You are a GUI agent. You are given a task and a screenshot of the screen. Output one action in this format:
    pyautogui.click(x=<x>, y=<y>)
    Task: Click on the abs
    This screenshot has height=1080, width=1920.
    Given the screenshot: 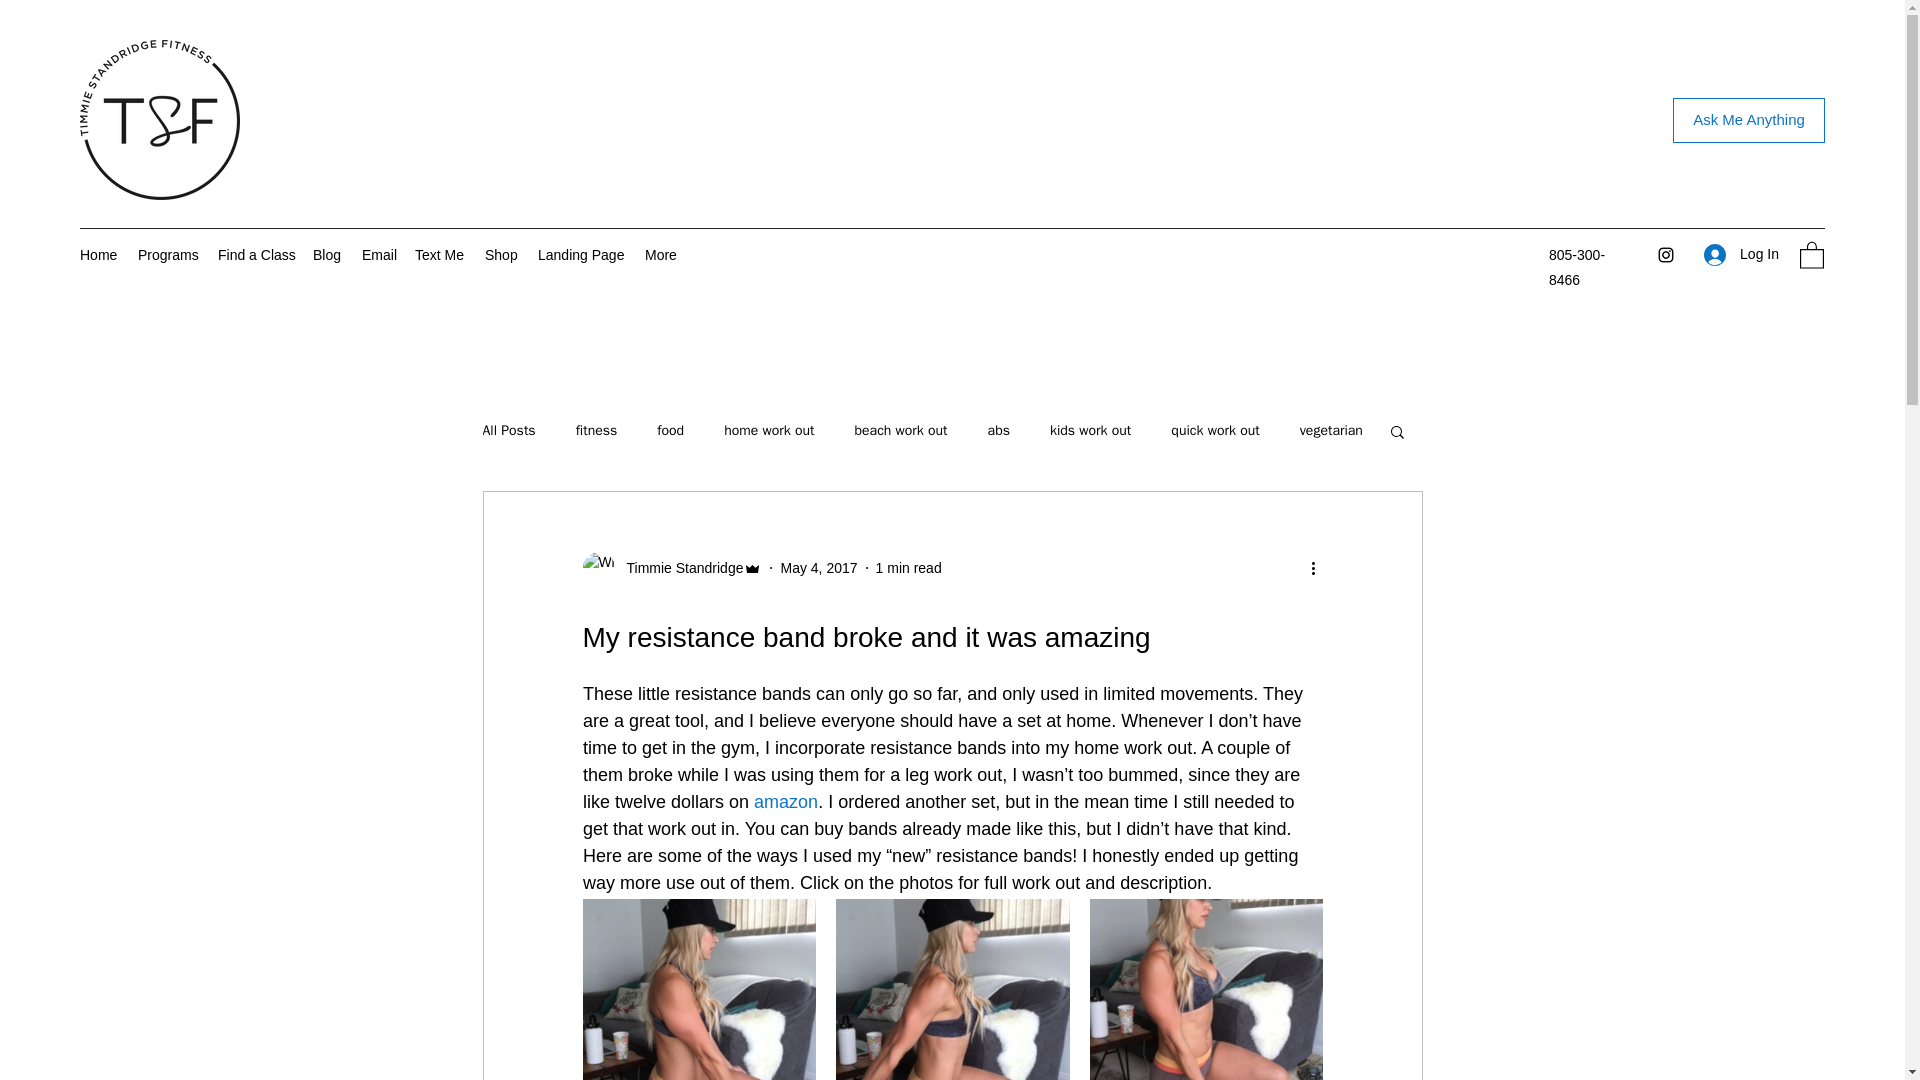 What is the action you would take?
    pyautogui.click(x=998, y=430)
    